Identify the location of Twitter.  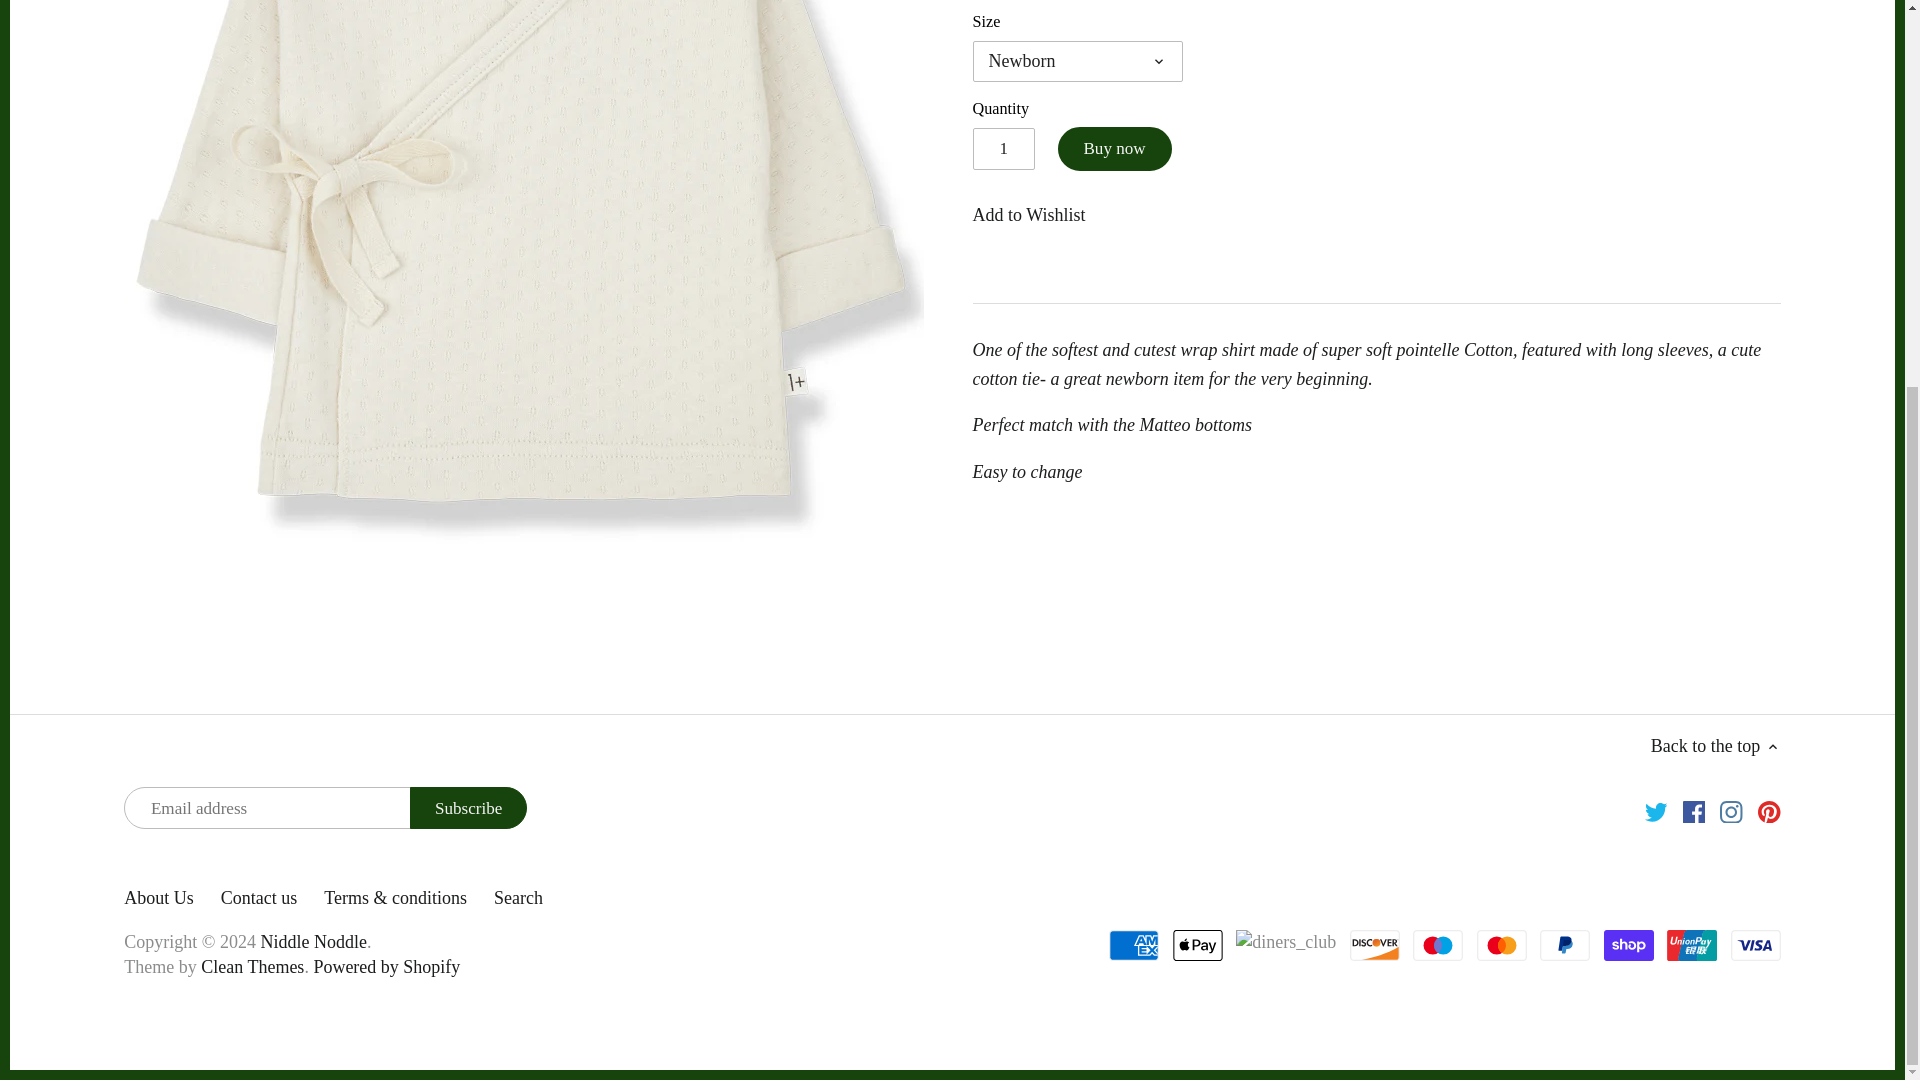
(1656, 810).